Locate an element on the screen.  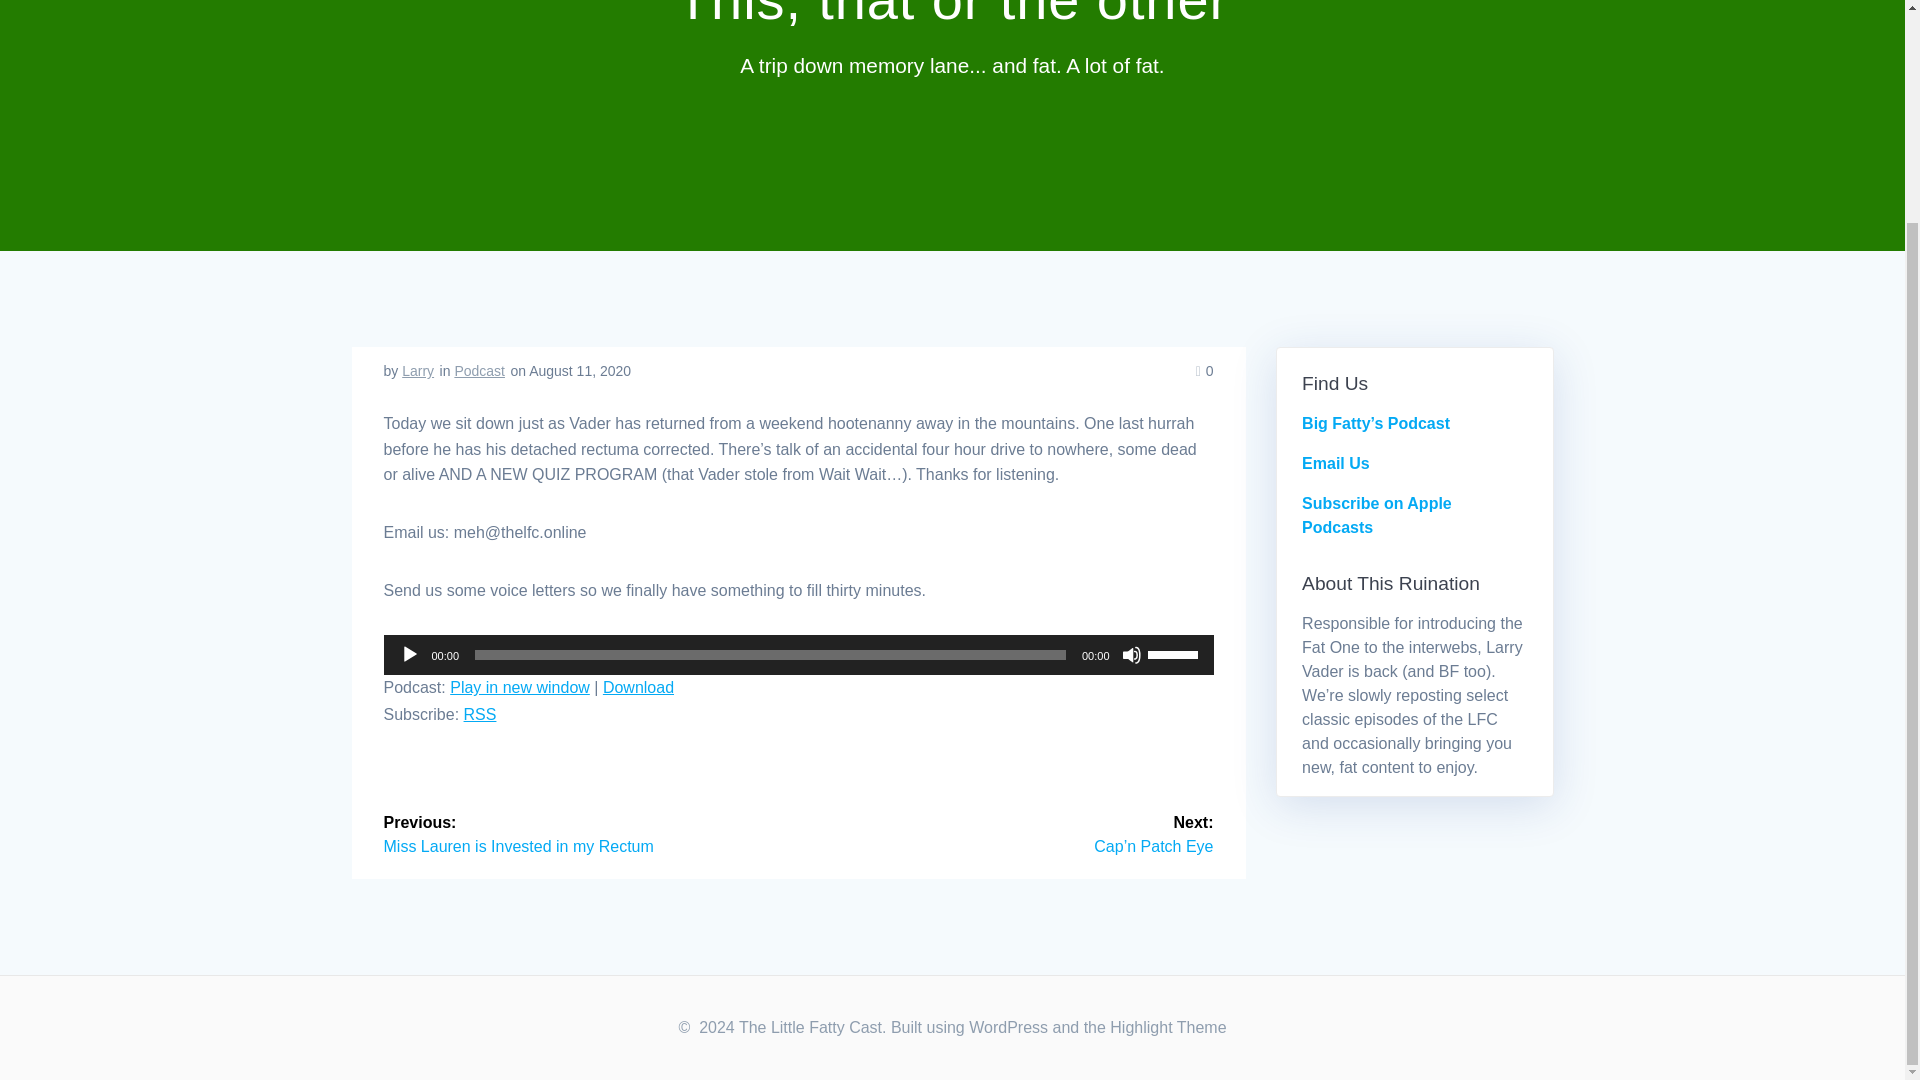
Play in new window is located at coordinates (519, 687).